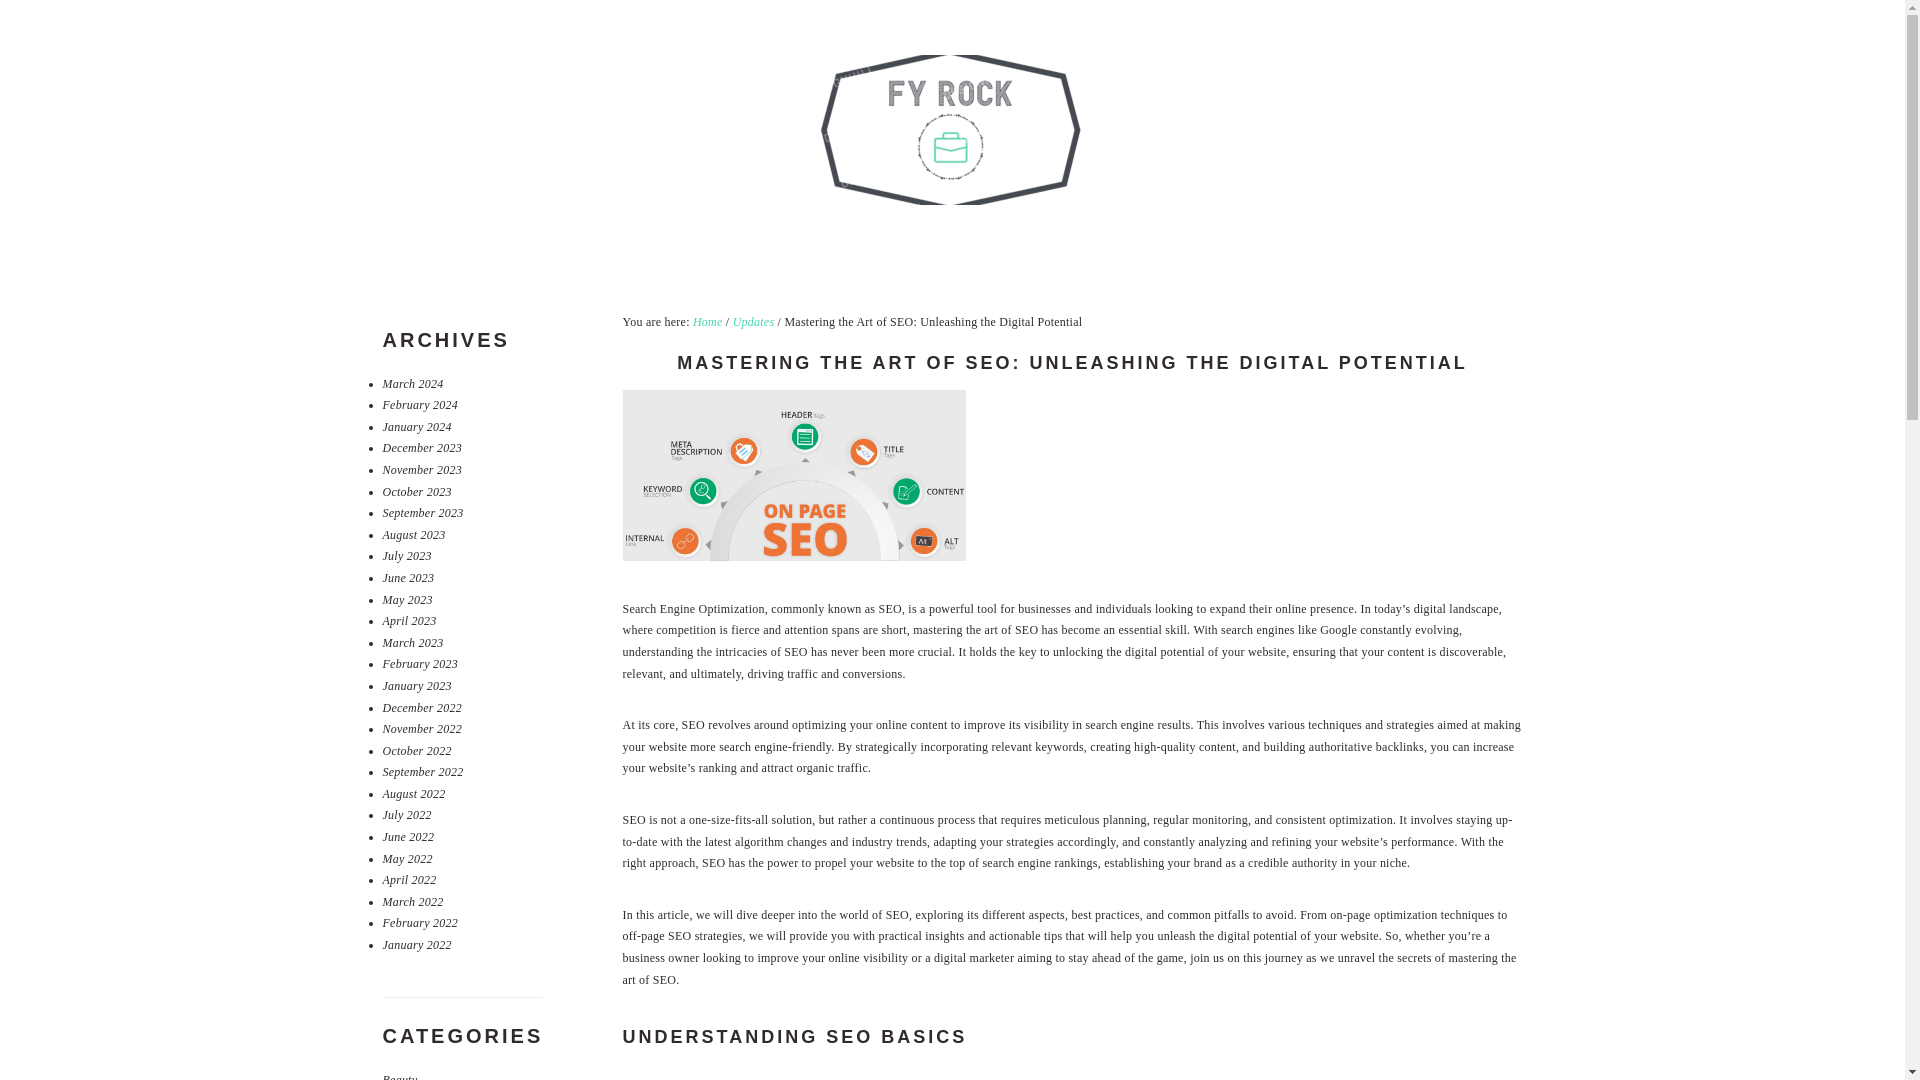 Image resolution: width=1920 pixels, height=1080 pixels. What do you see at coordinates (421, 706) in the screenshot?
I see `December 2022` at bounding box center [421, 706].